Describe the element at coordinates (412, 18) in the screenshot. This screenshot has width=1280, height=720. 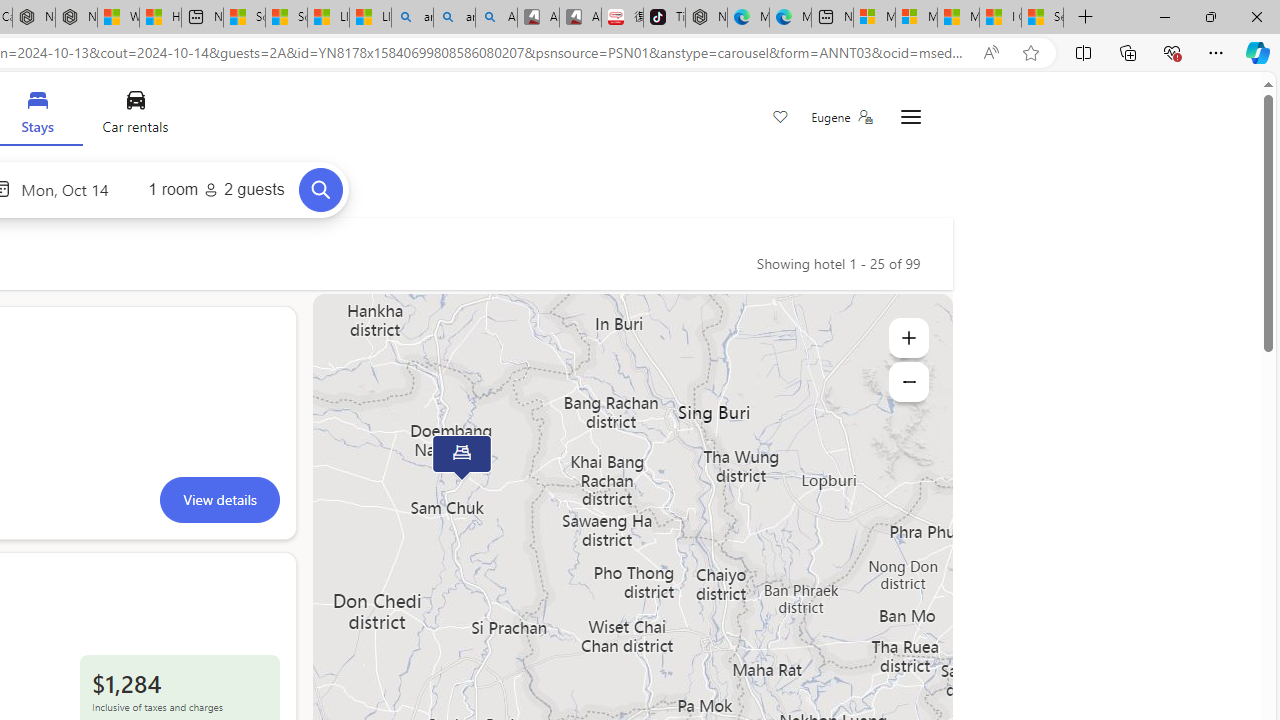
I see `amazon - Search` at that location.